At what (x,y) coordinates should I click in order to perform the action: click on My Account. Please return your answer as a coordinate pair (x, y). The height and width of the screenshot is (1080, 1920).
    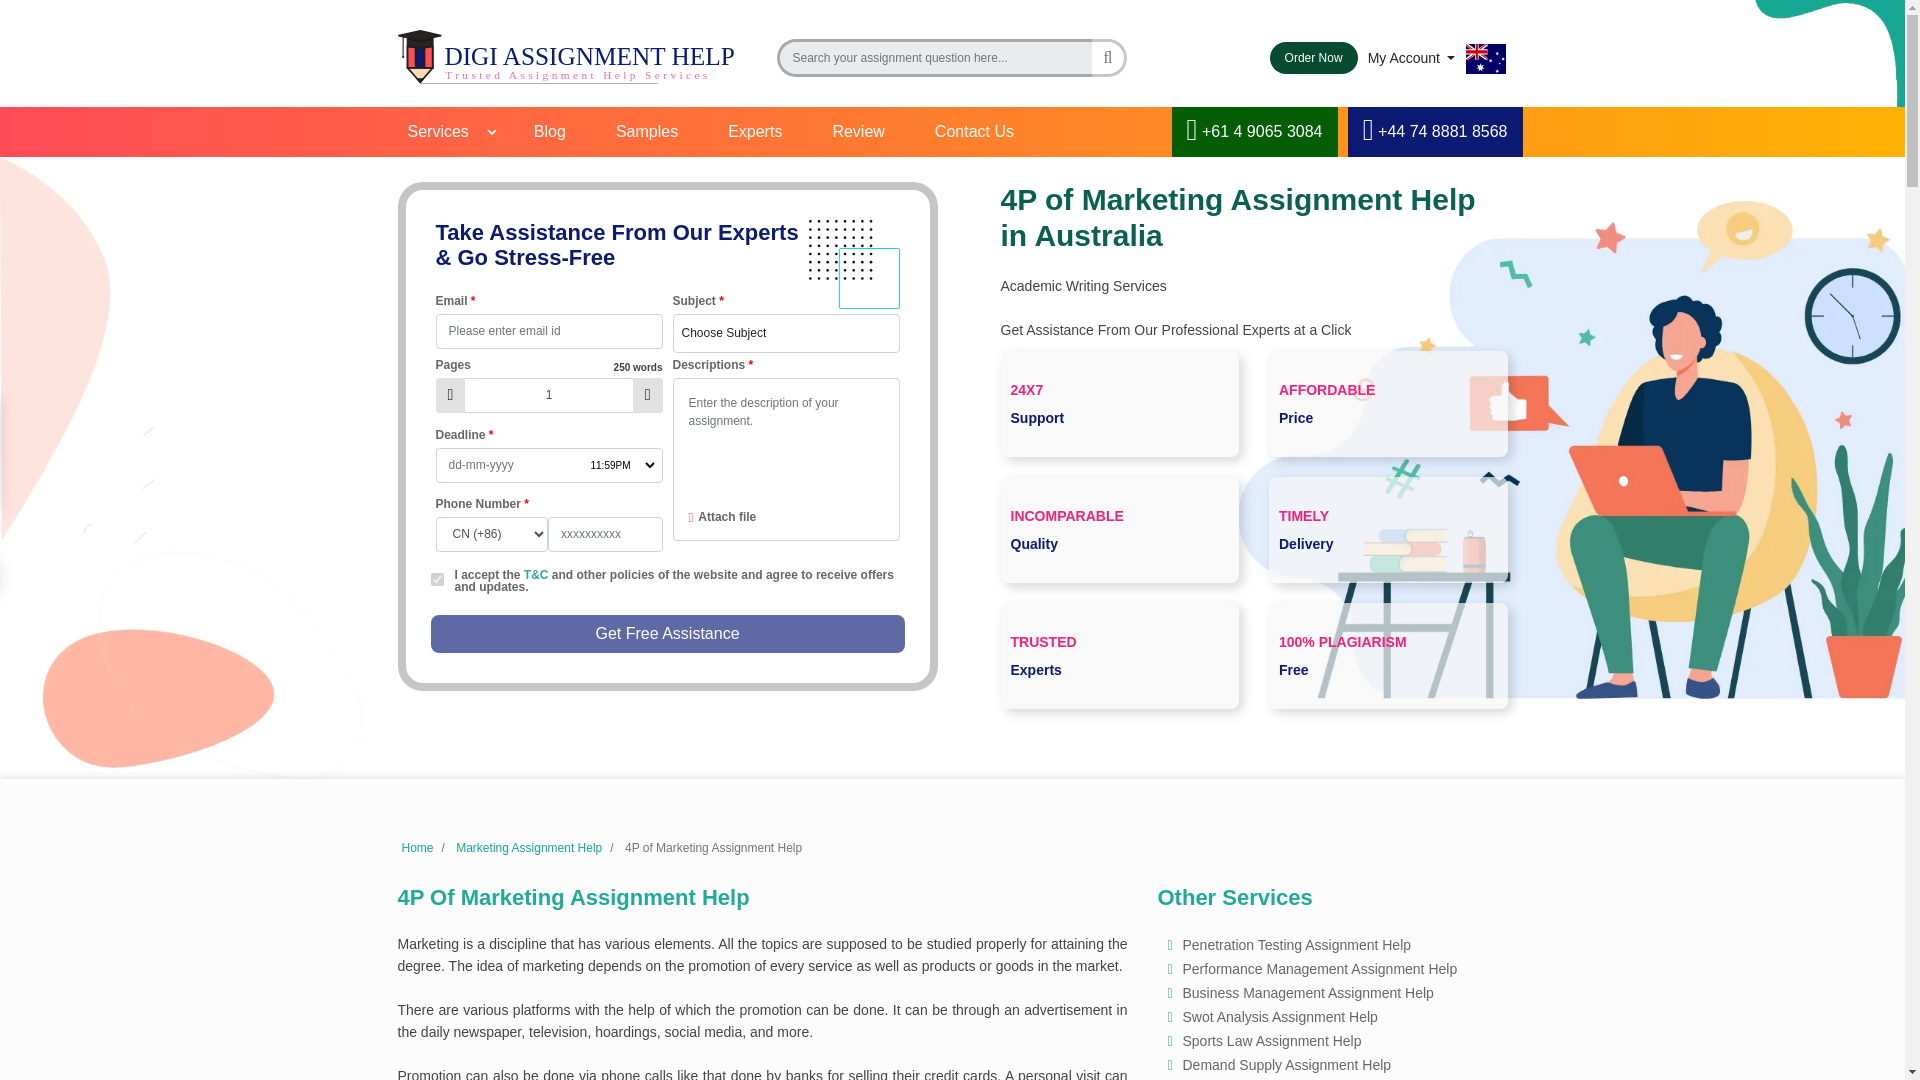
    Looking at the image, I should click on (1411, 57).